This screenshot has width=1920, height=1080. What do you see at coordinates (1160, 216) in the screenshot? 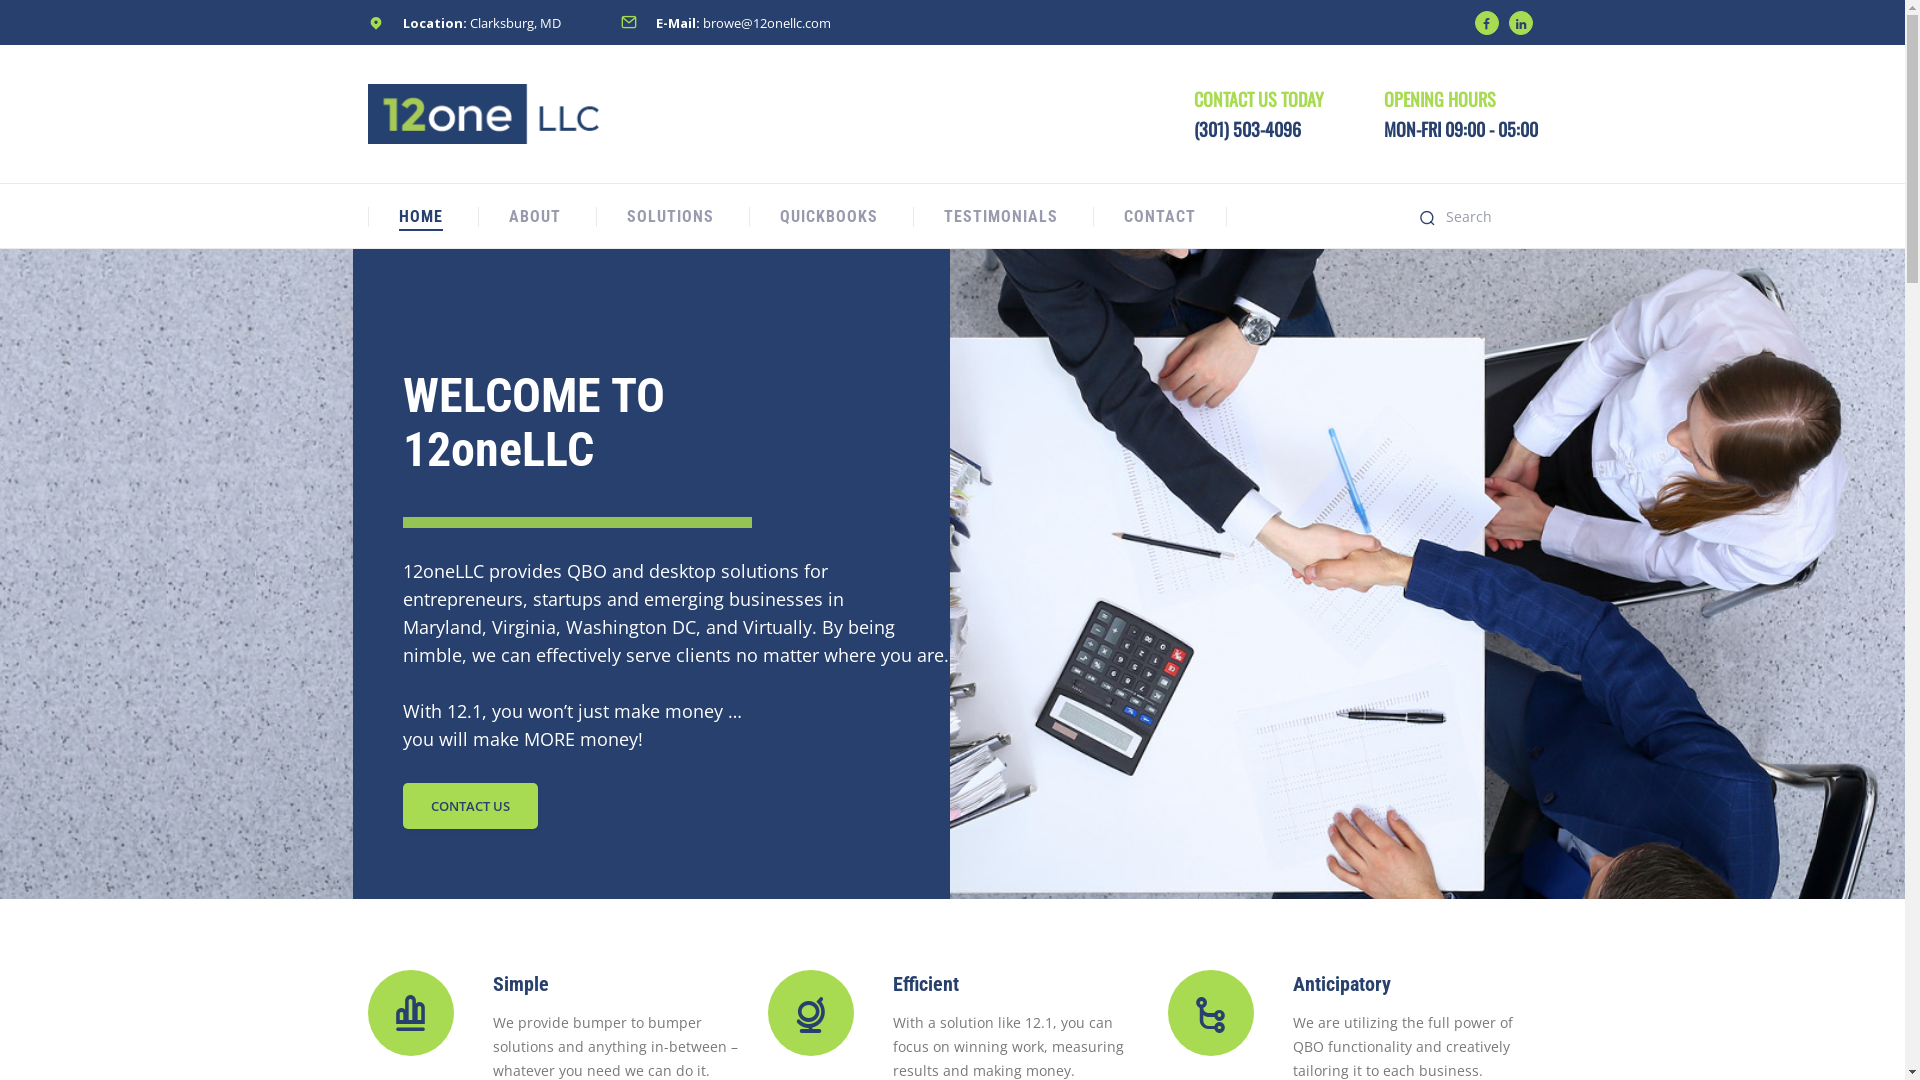
I see `CONTACT` at bounding box center [1160, 216].